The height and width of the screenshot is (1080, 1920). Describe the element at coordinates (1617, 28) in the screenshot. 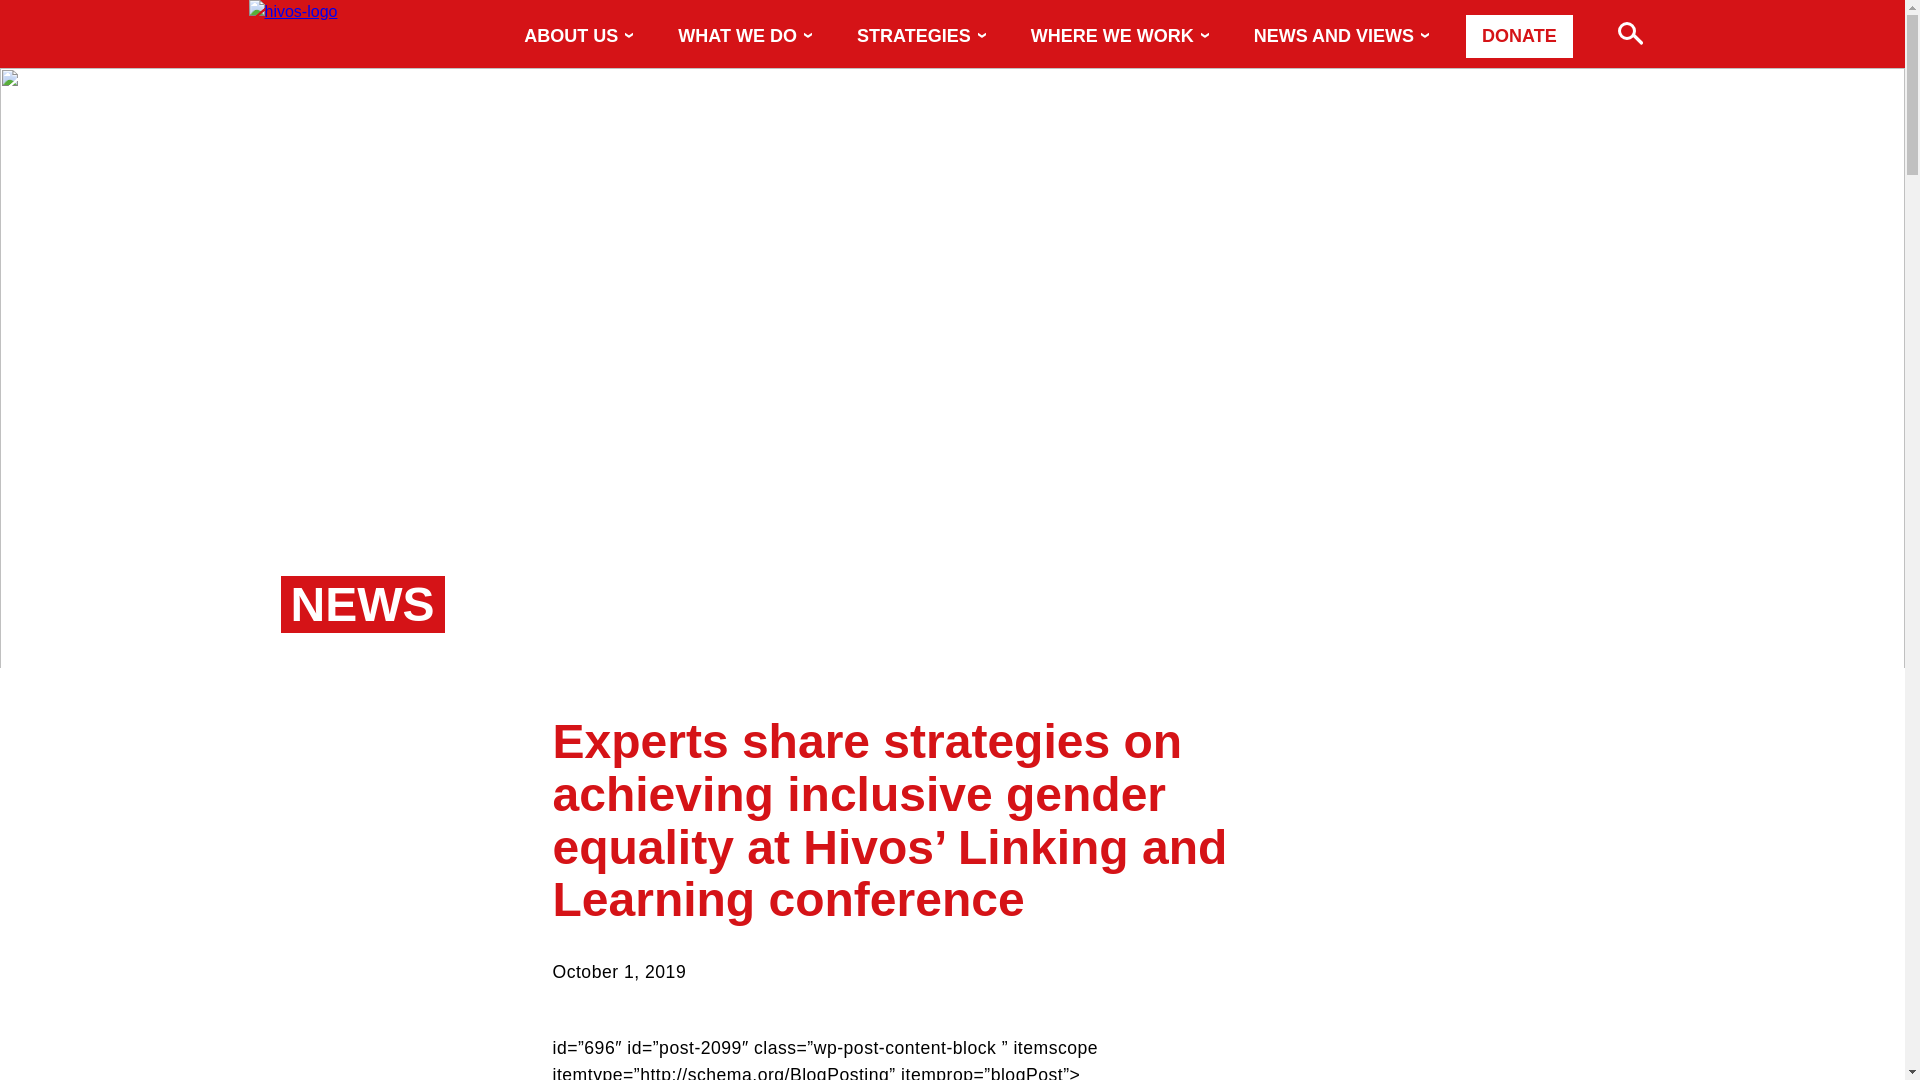

I see `Open Search` at that location.